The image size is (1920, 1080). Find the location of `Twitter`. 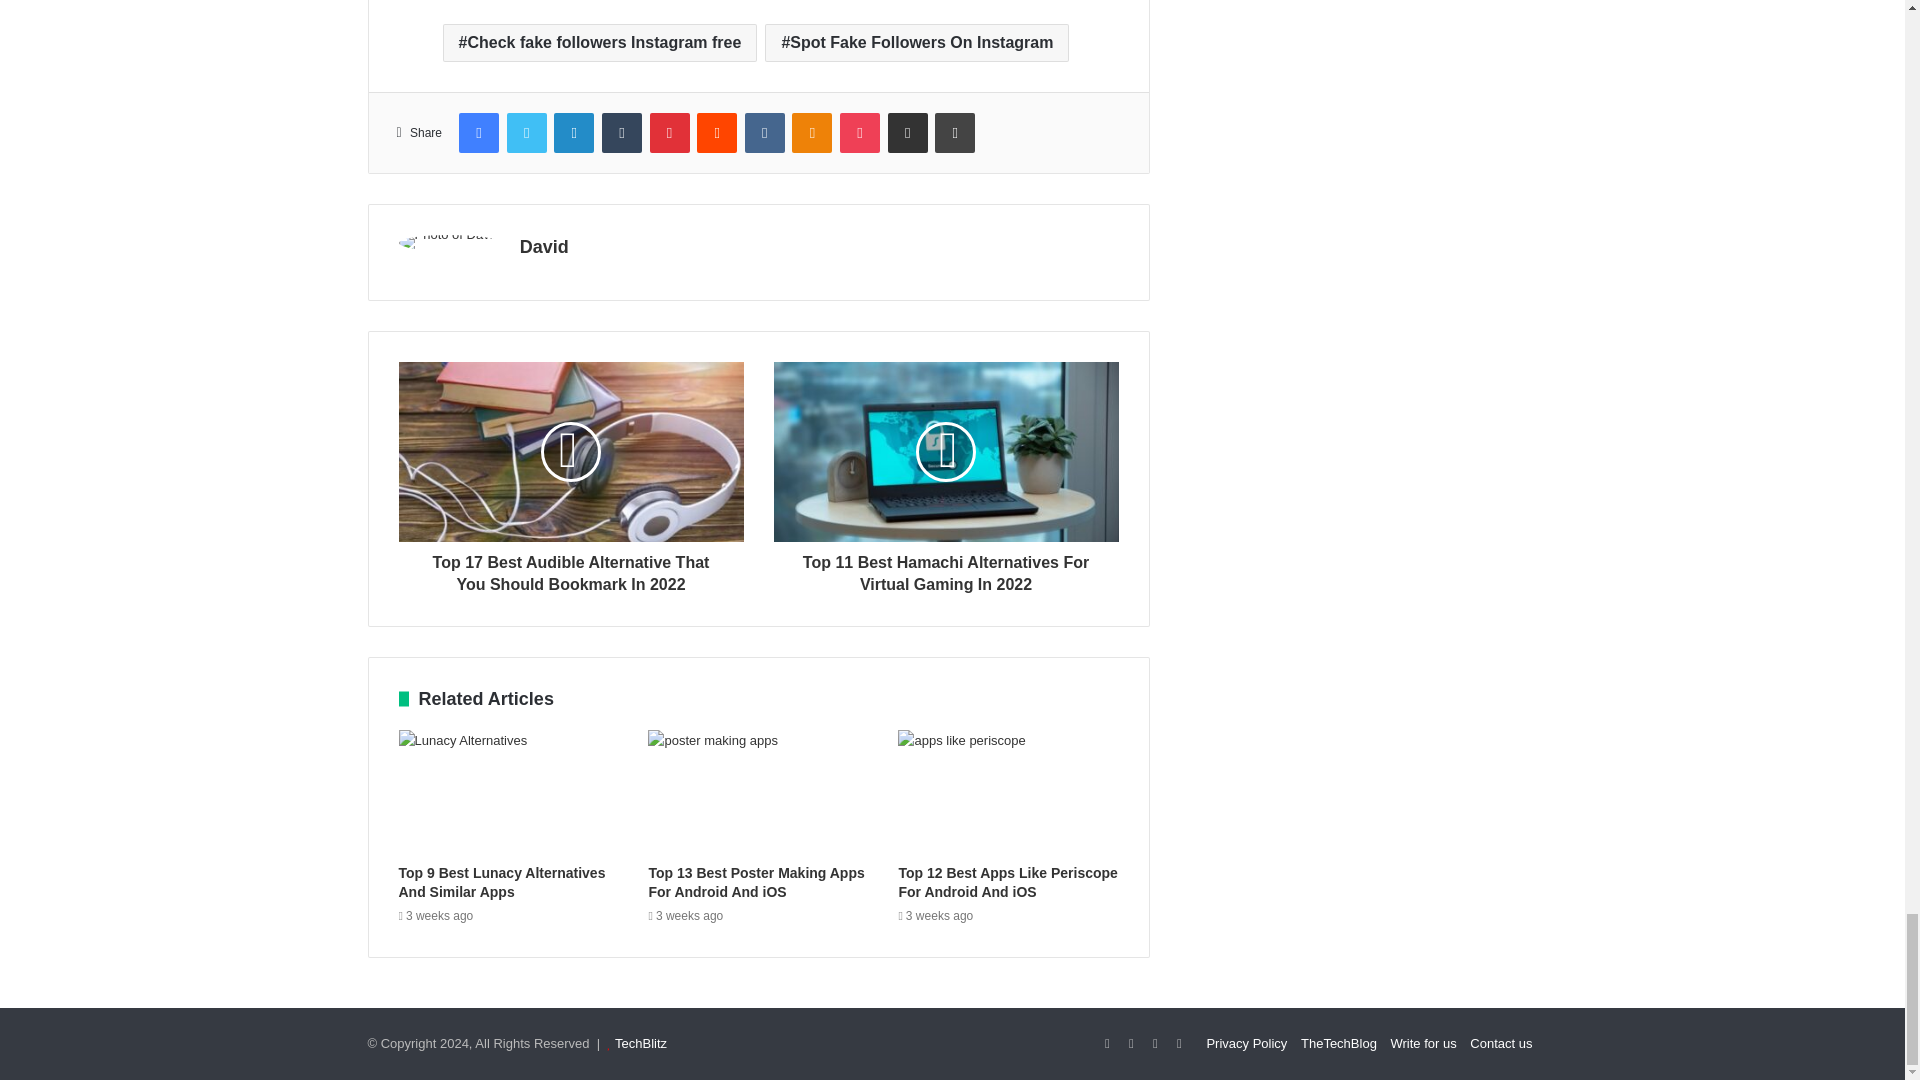

Twitter is located at coordinates (526, 133).